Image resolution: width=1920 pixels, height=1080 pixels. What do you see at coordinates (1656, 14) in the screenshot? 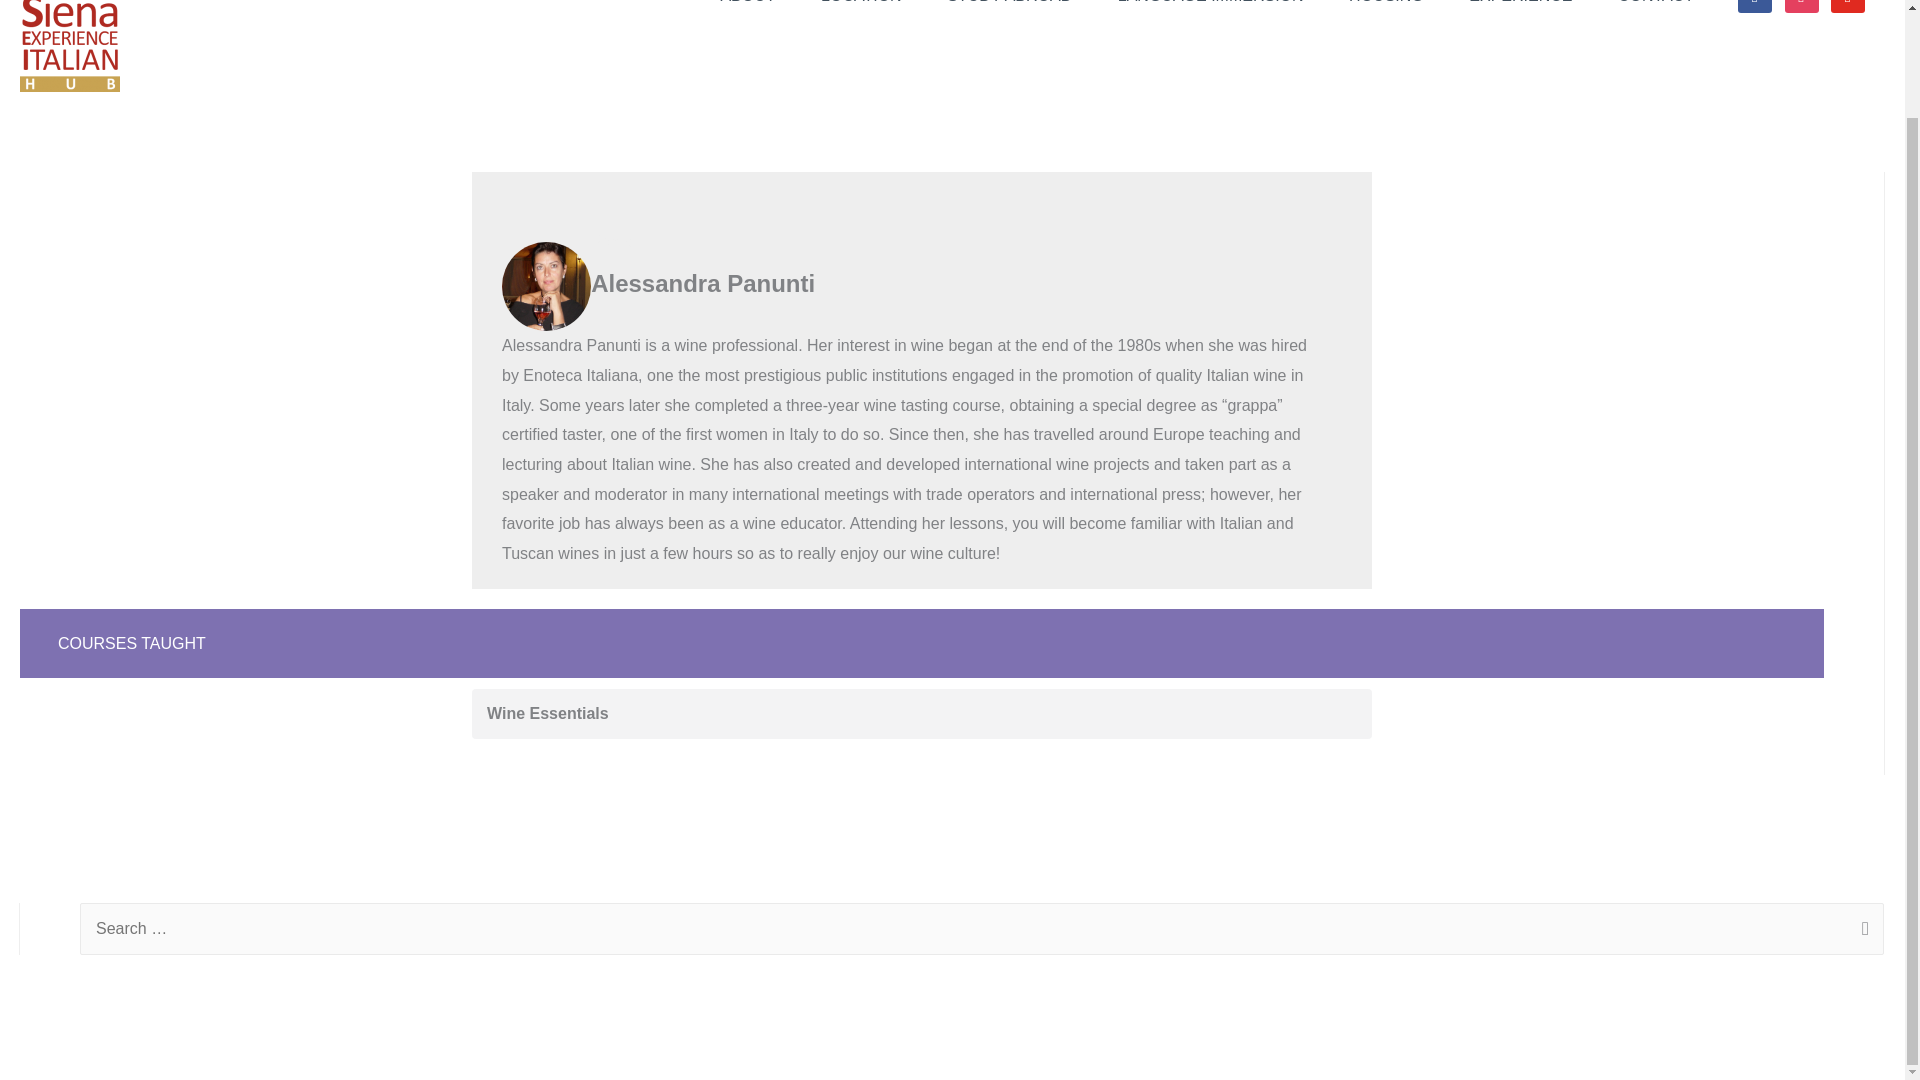
I see `CONTACT` at bounding box center [1656, 14].